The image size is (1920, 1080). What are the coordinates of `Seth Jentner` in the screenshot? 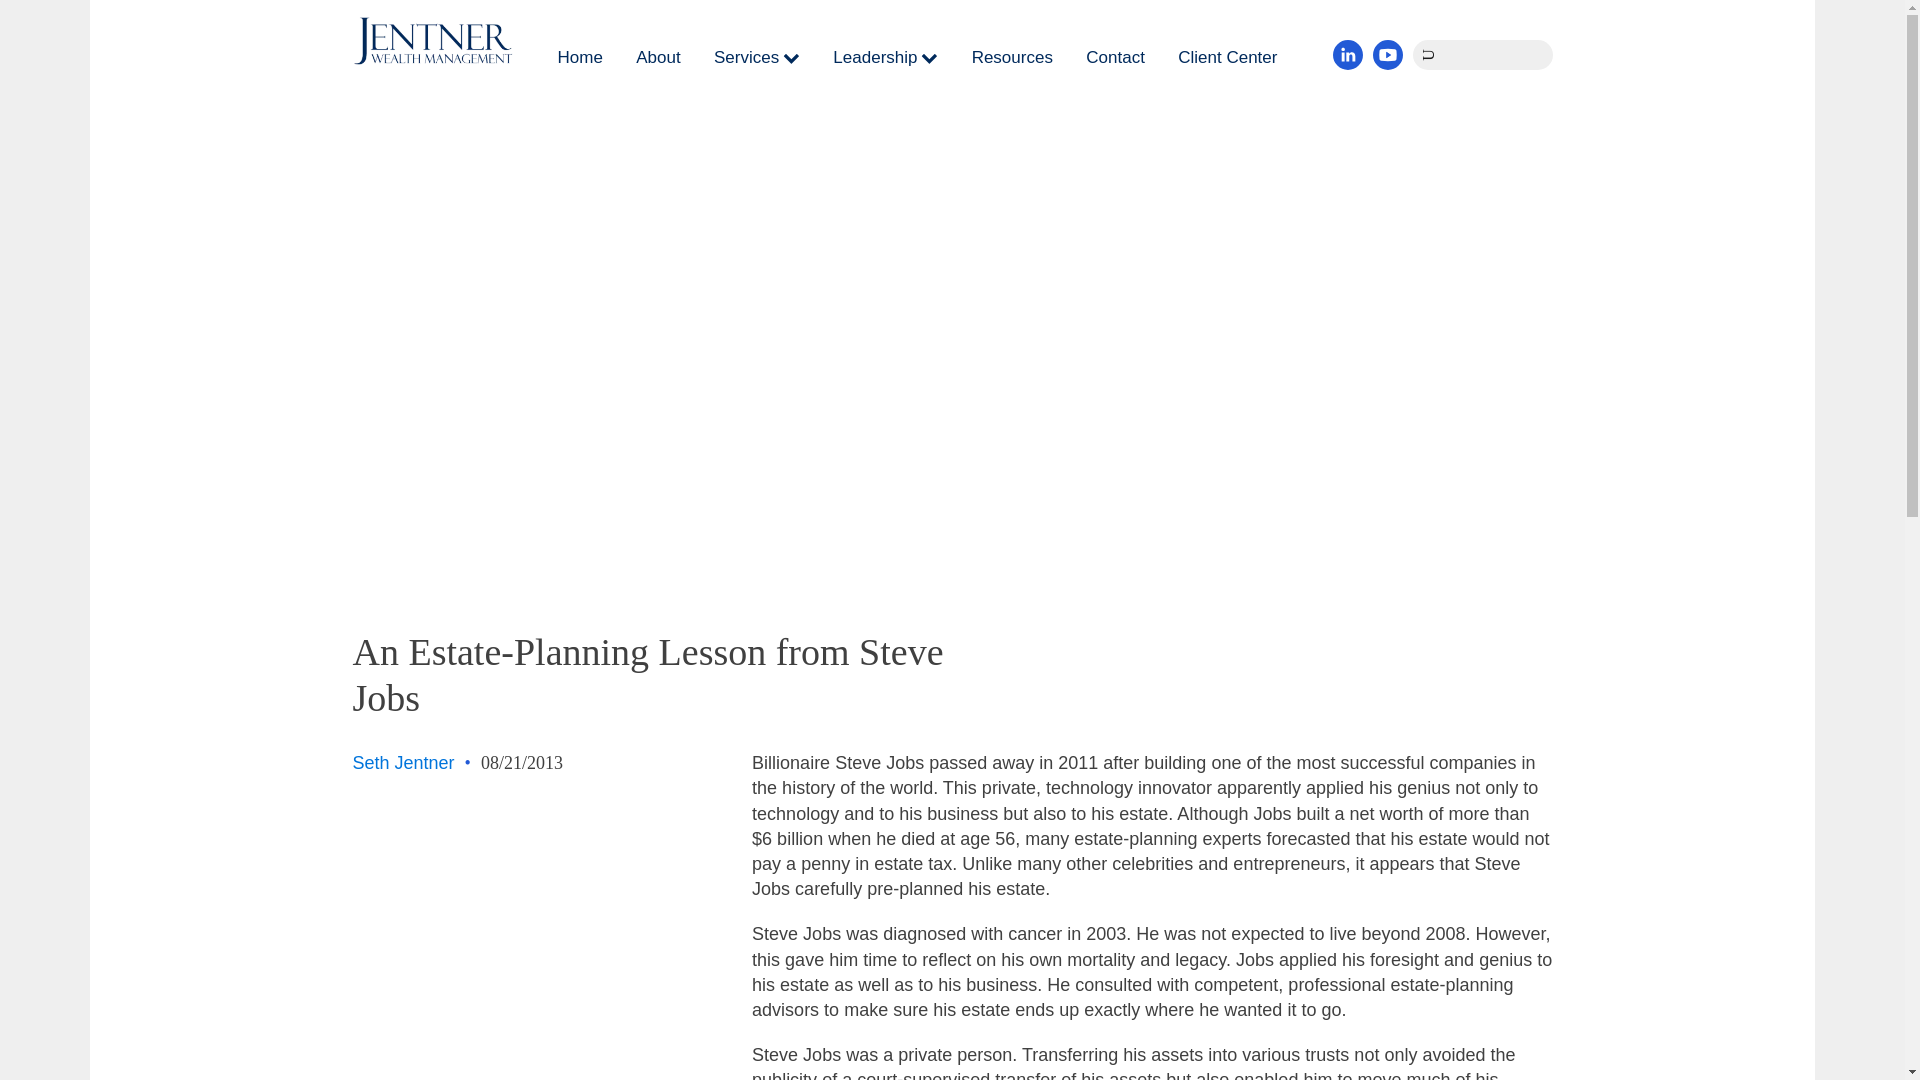 It's located at (402, 762).